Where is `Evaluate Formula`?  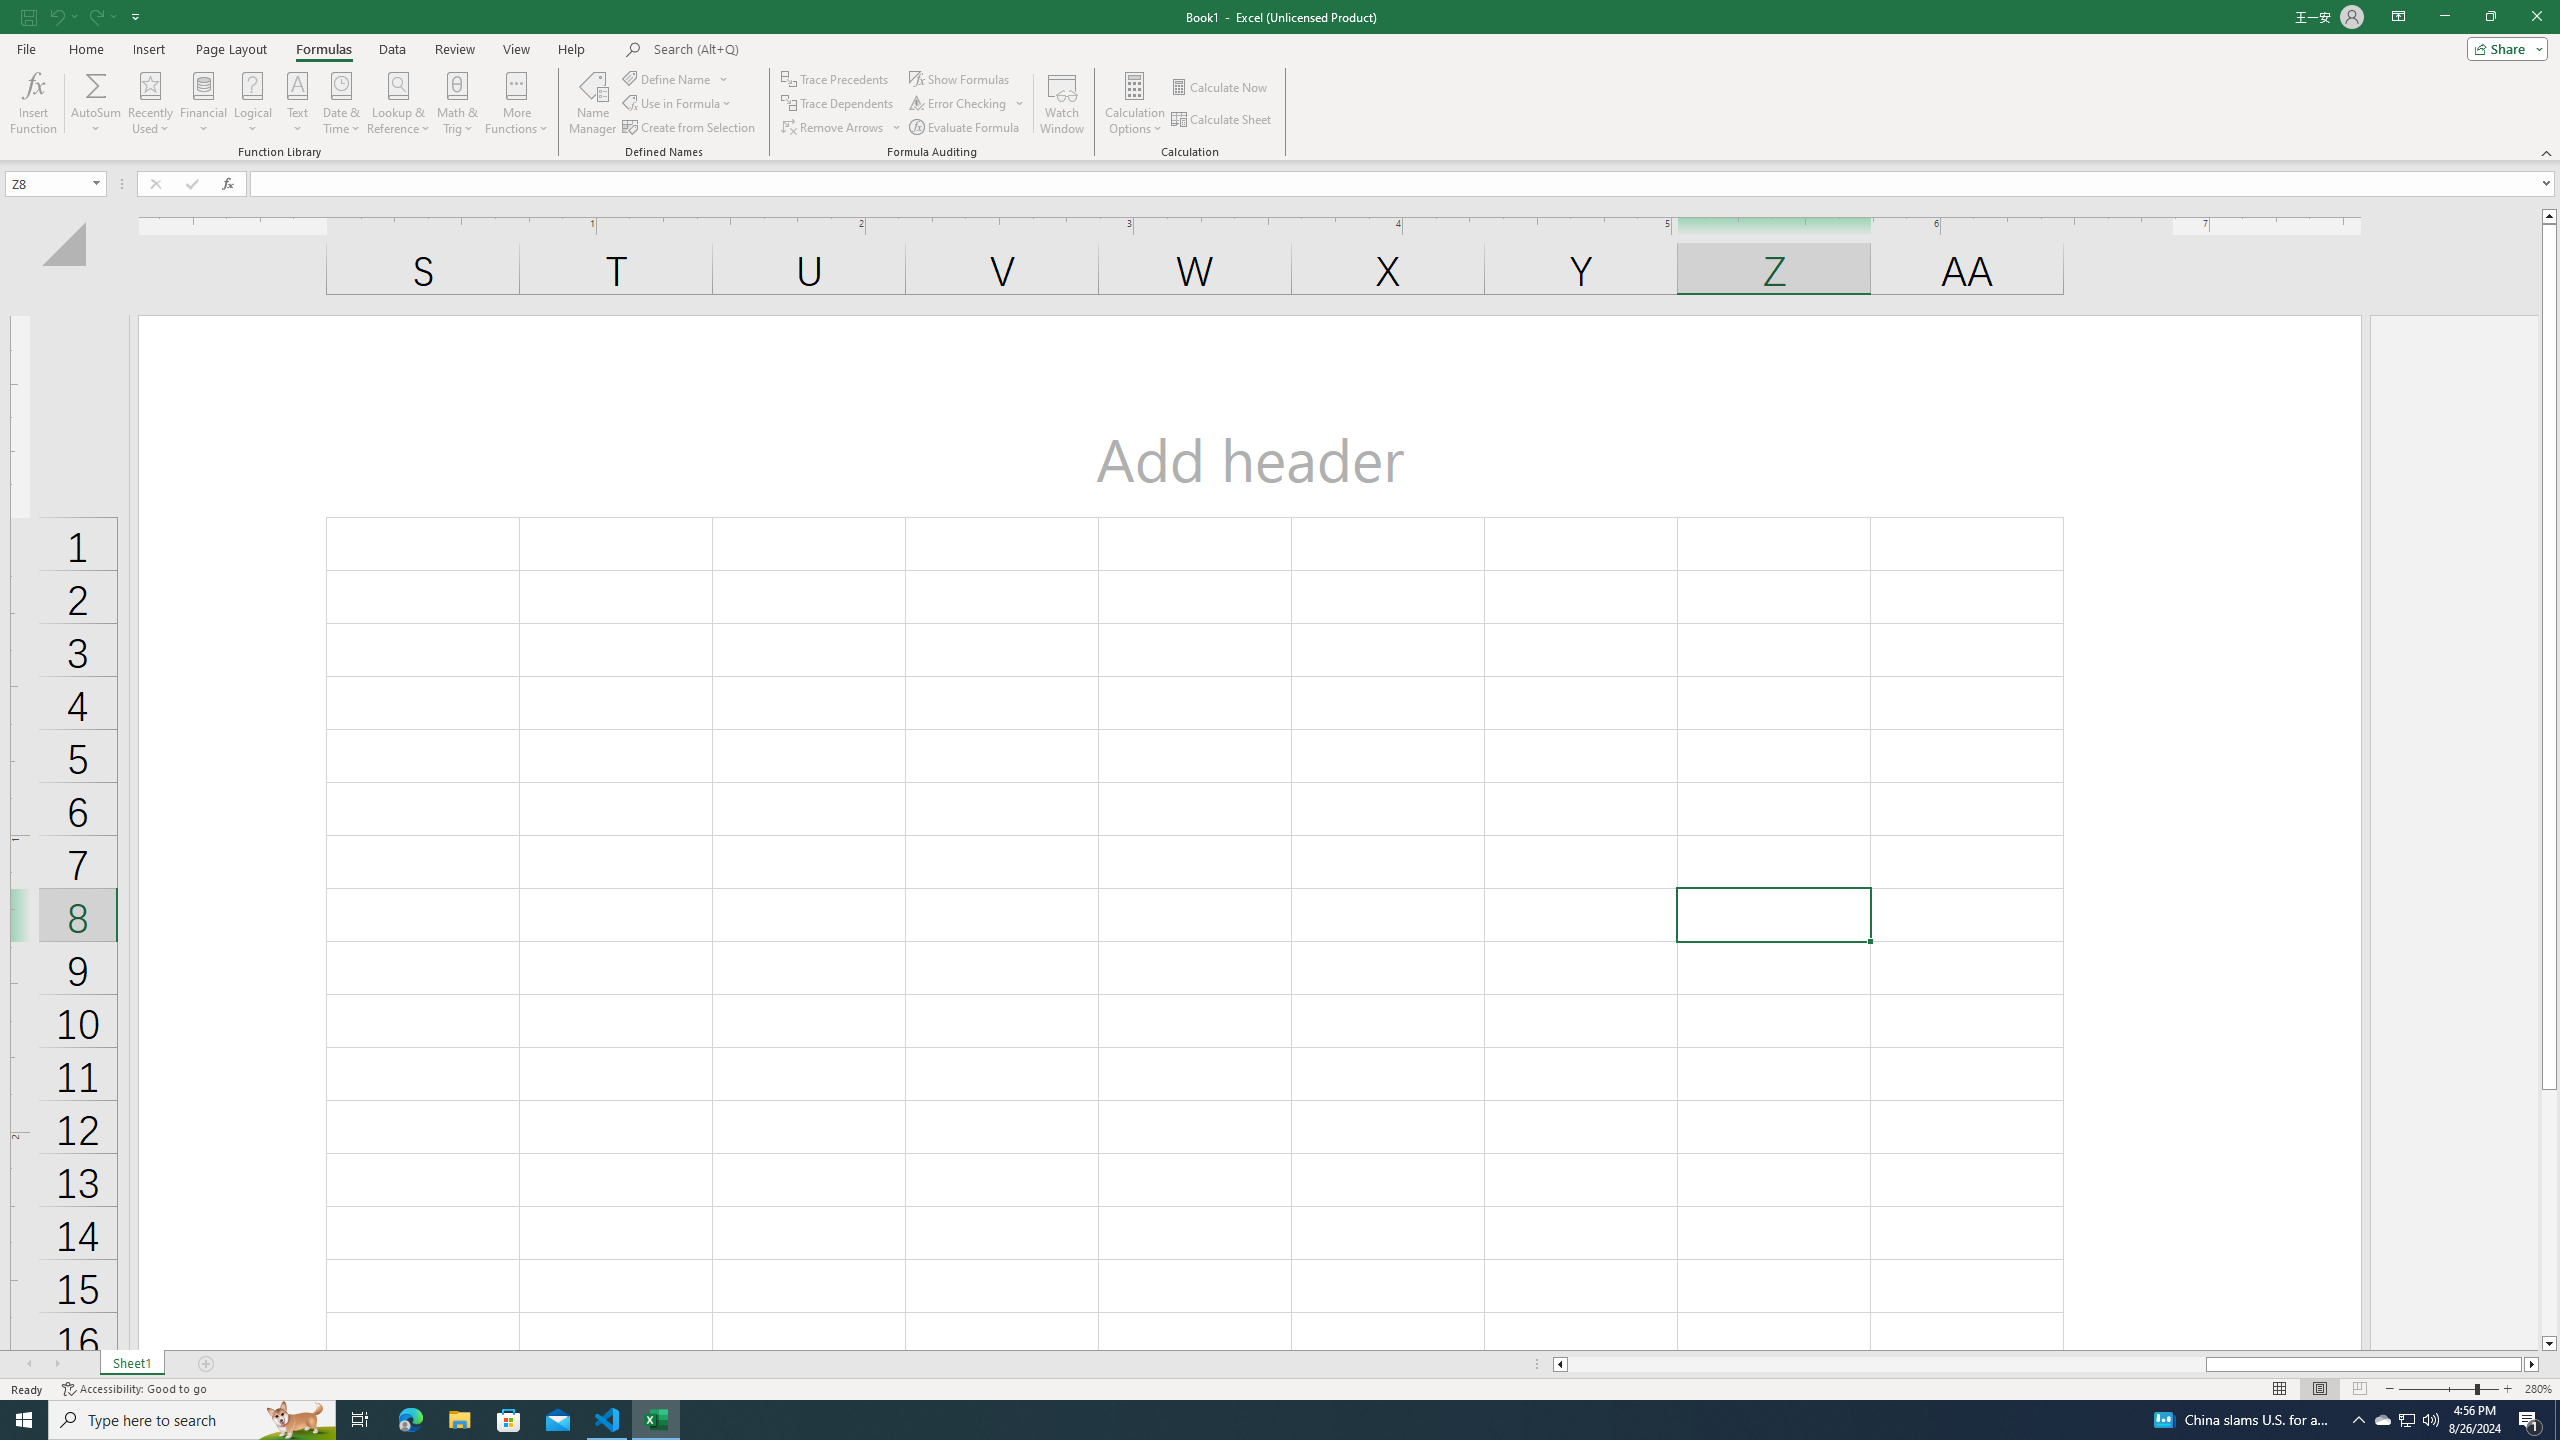 Evaluate Formula is located at coordinates (966, 128).